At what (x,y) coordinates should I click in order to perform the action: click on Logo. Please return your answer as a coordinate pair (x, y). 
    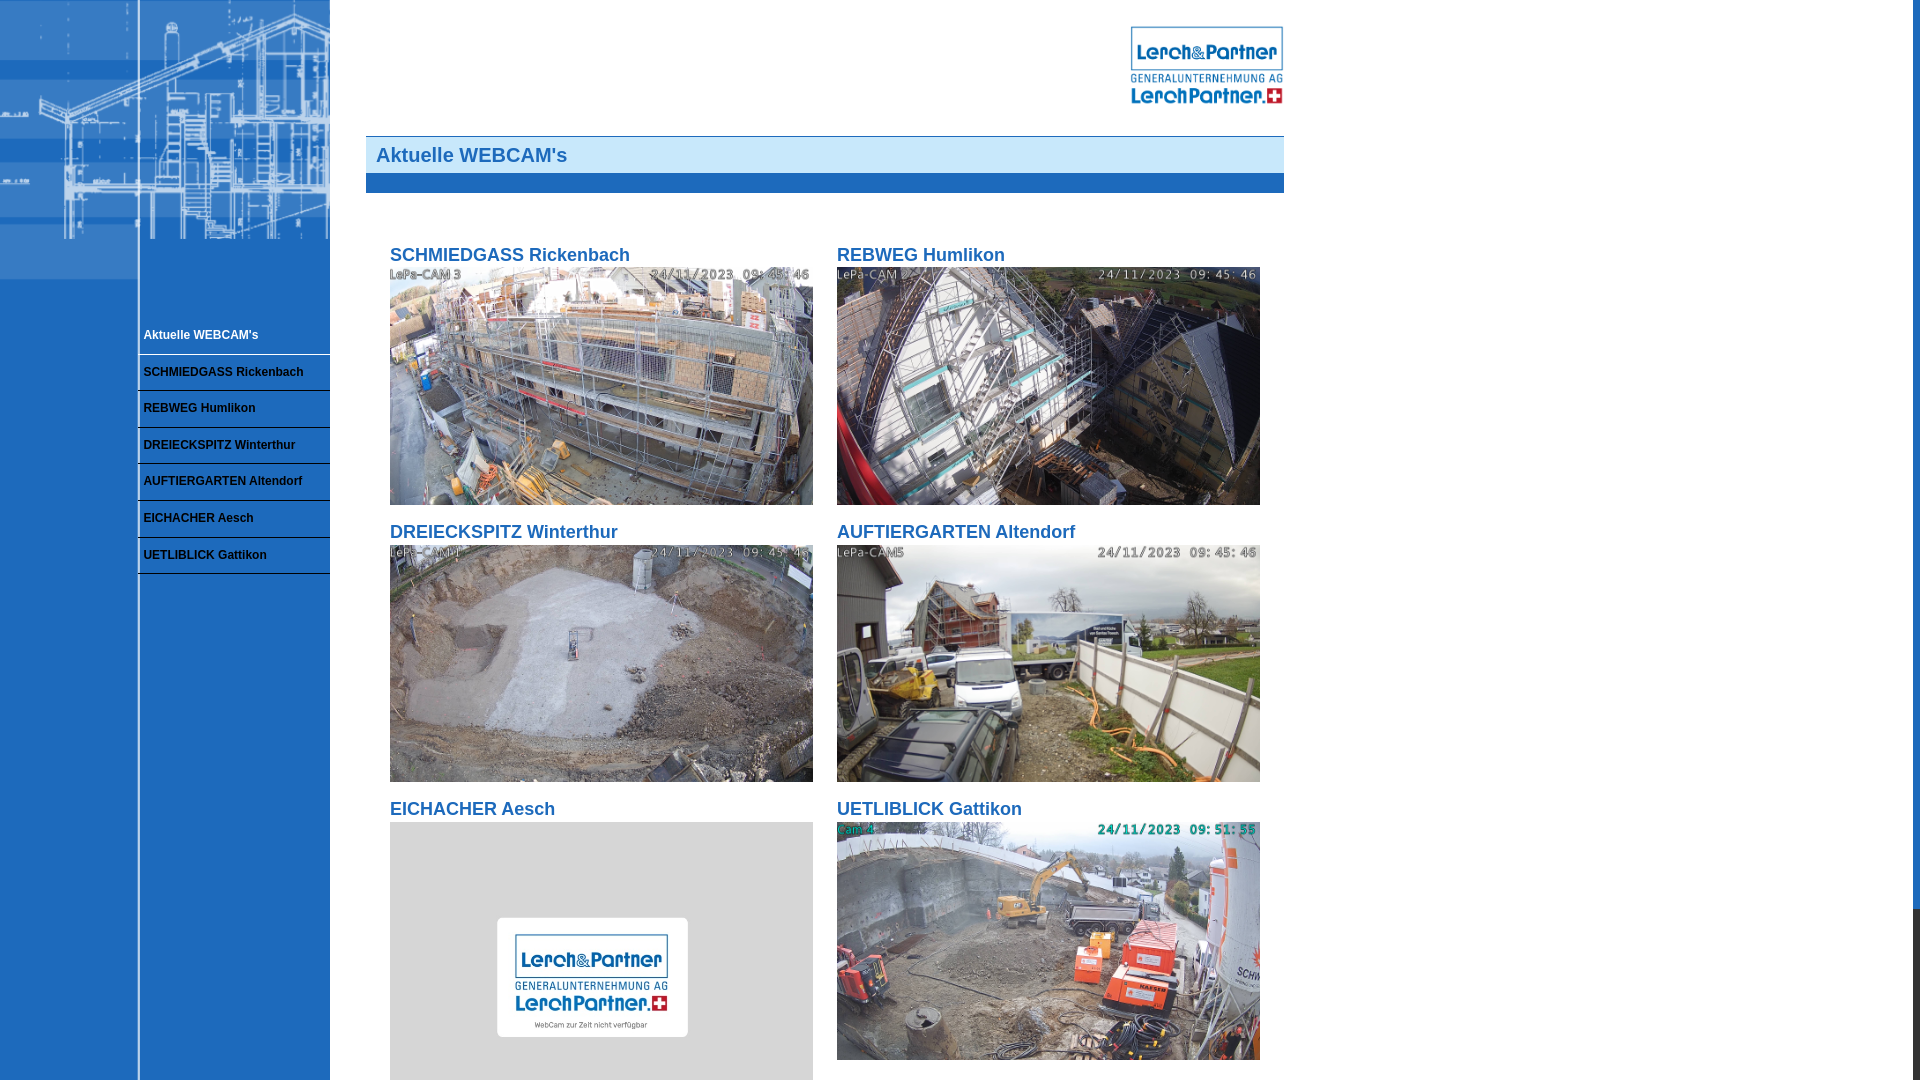
    Looking at the image, I should click on (1207, 65).